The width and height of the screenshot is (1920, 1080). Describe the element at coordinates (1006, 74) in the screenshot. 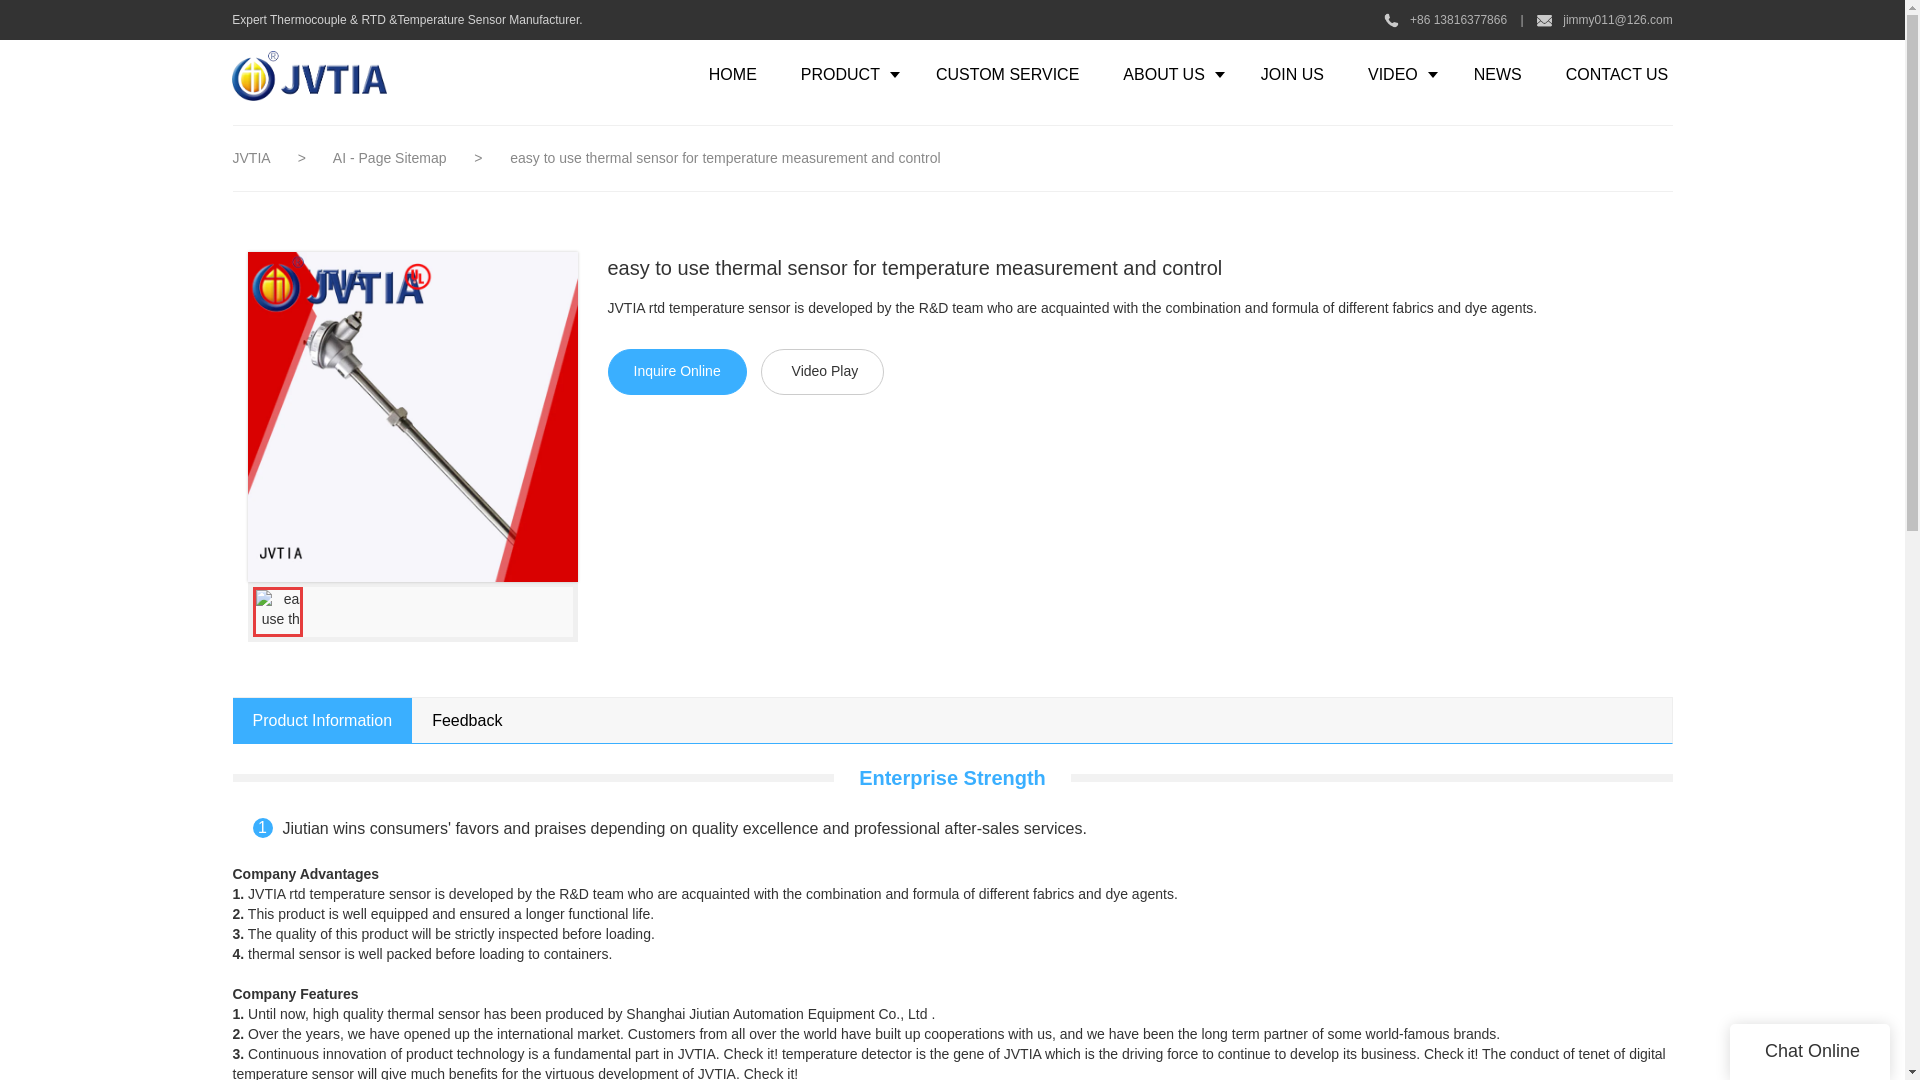

I see `CUSTOM SERVICE` at that location.